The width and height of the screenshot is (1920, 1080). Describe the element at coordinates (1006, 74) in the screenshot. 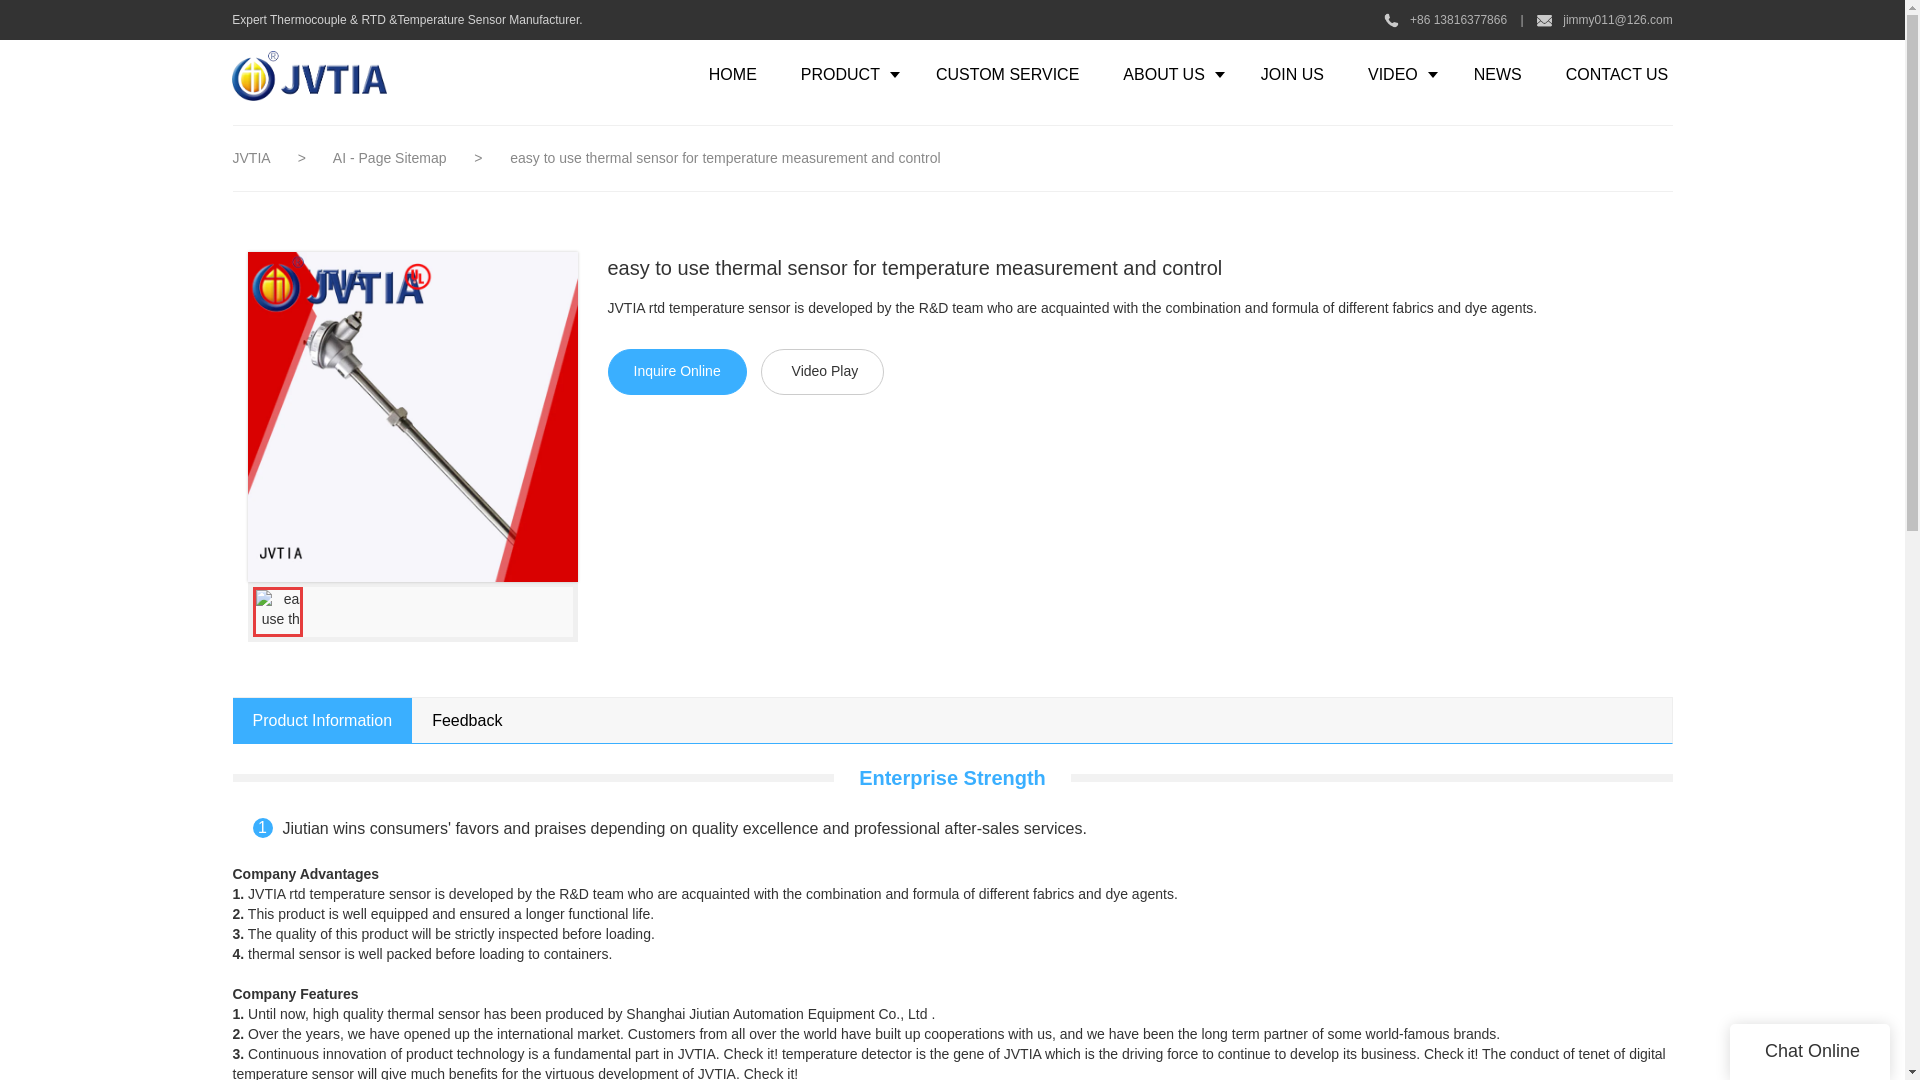

I see `CUSTOM SERVICE` at that location.